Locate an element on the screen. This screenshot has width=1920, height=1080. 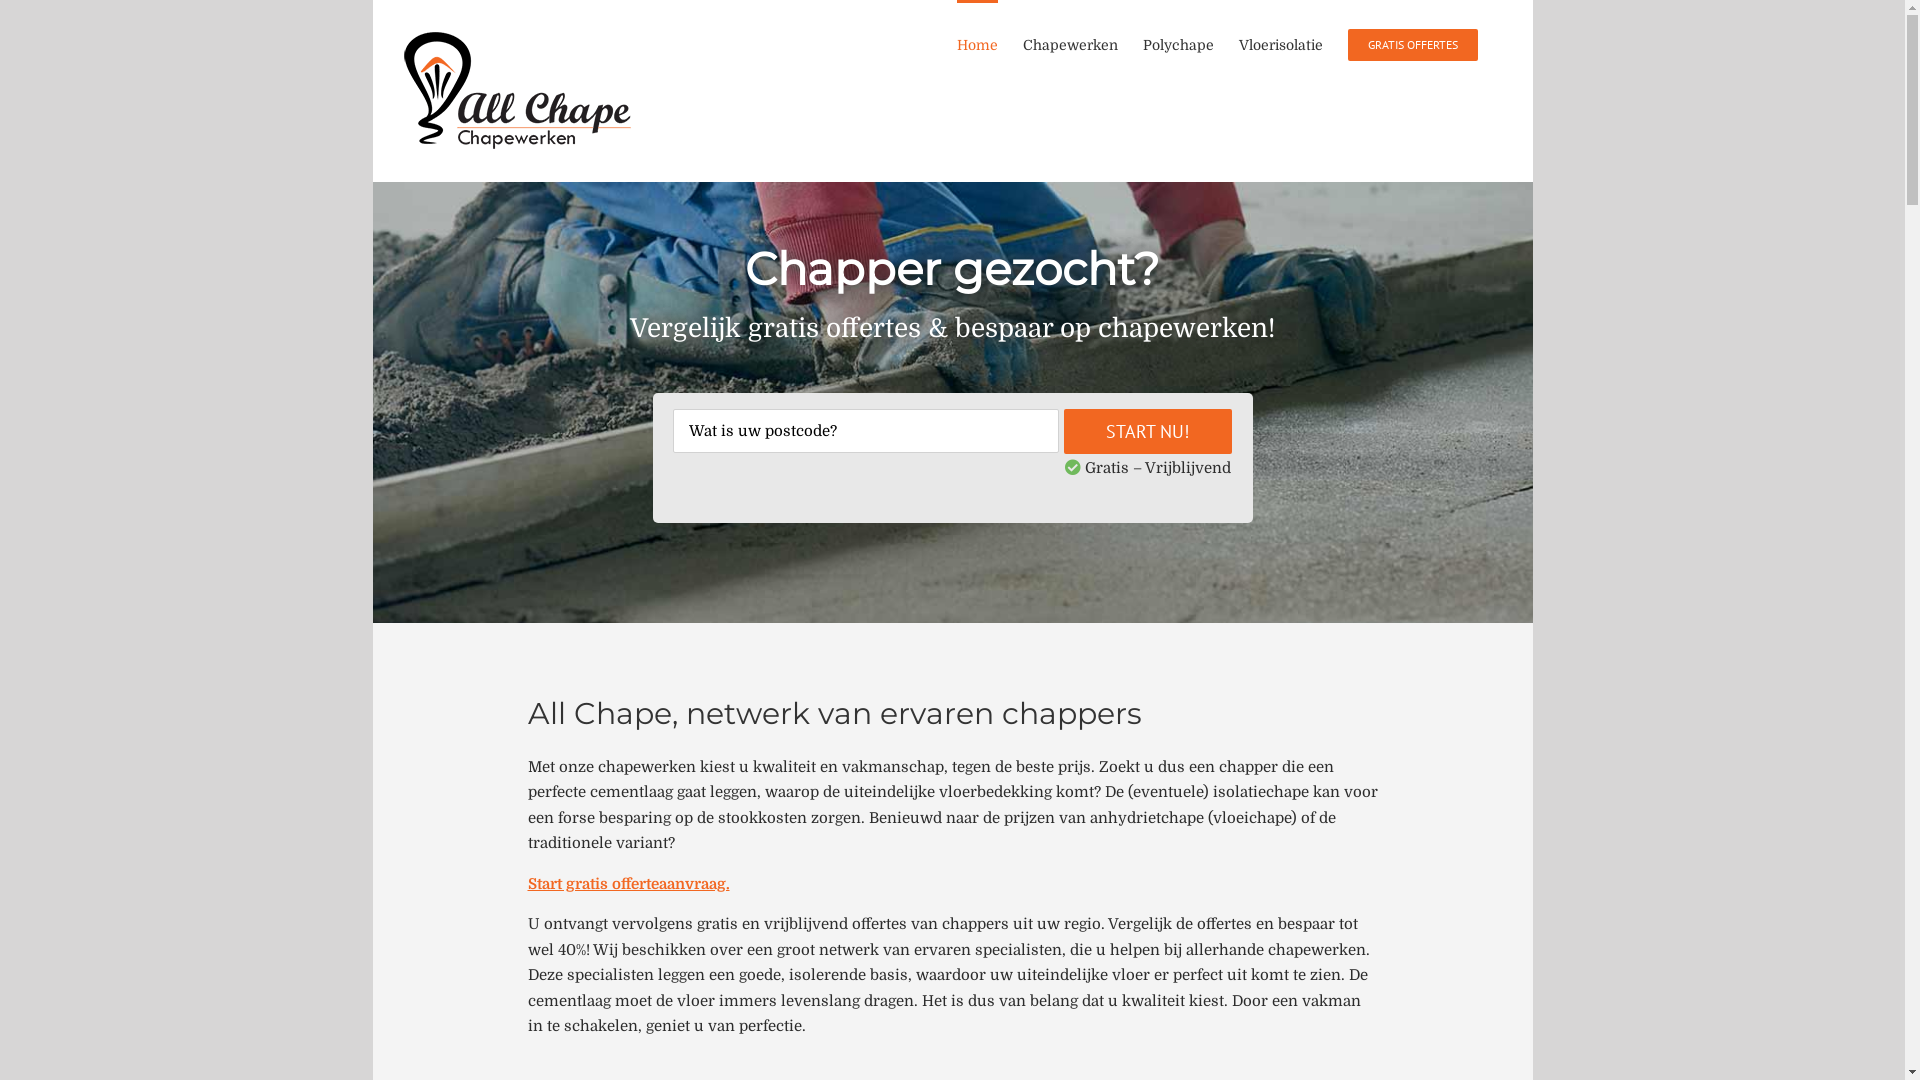
Home is located at coordinates (976, 43).